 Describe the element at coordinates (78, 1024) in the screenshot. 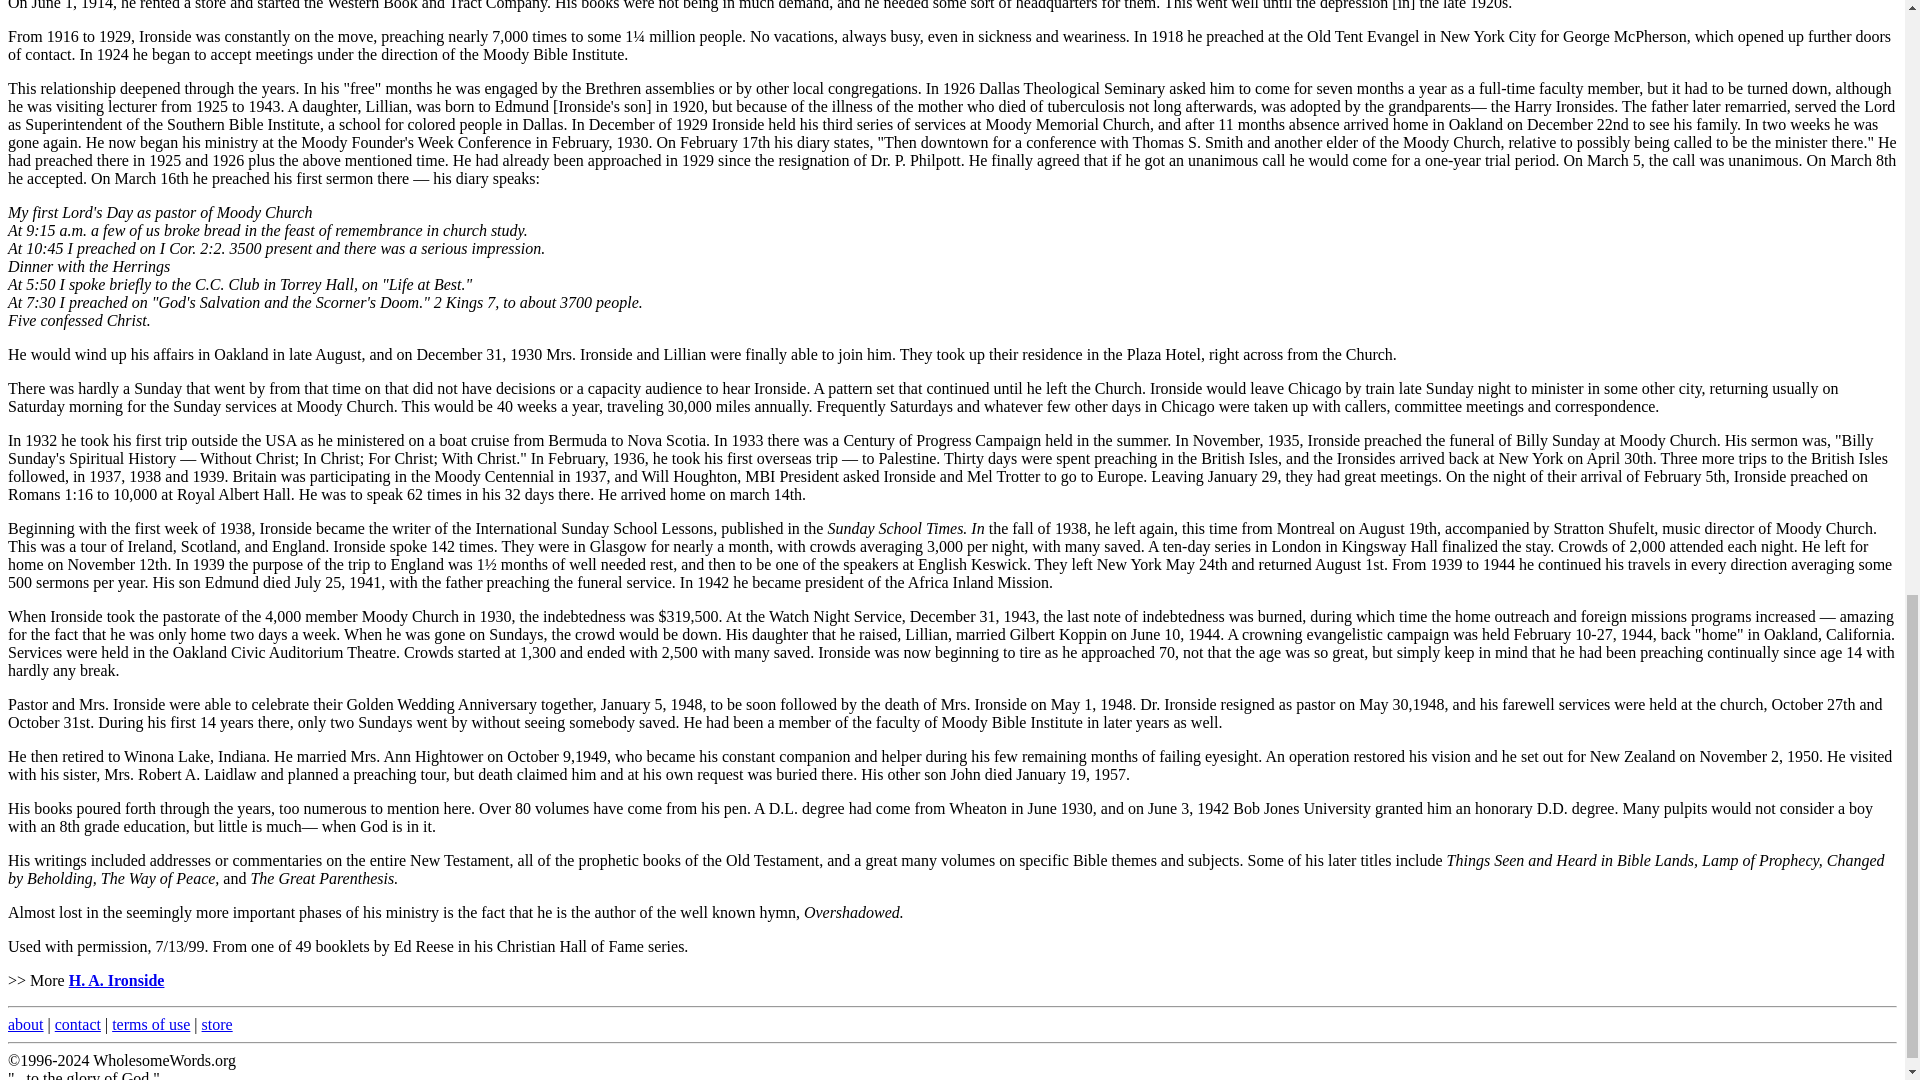

I see `contact` at that location.